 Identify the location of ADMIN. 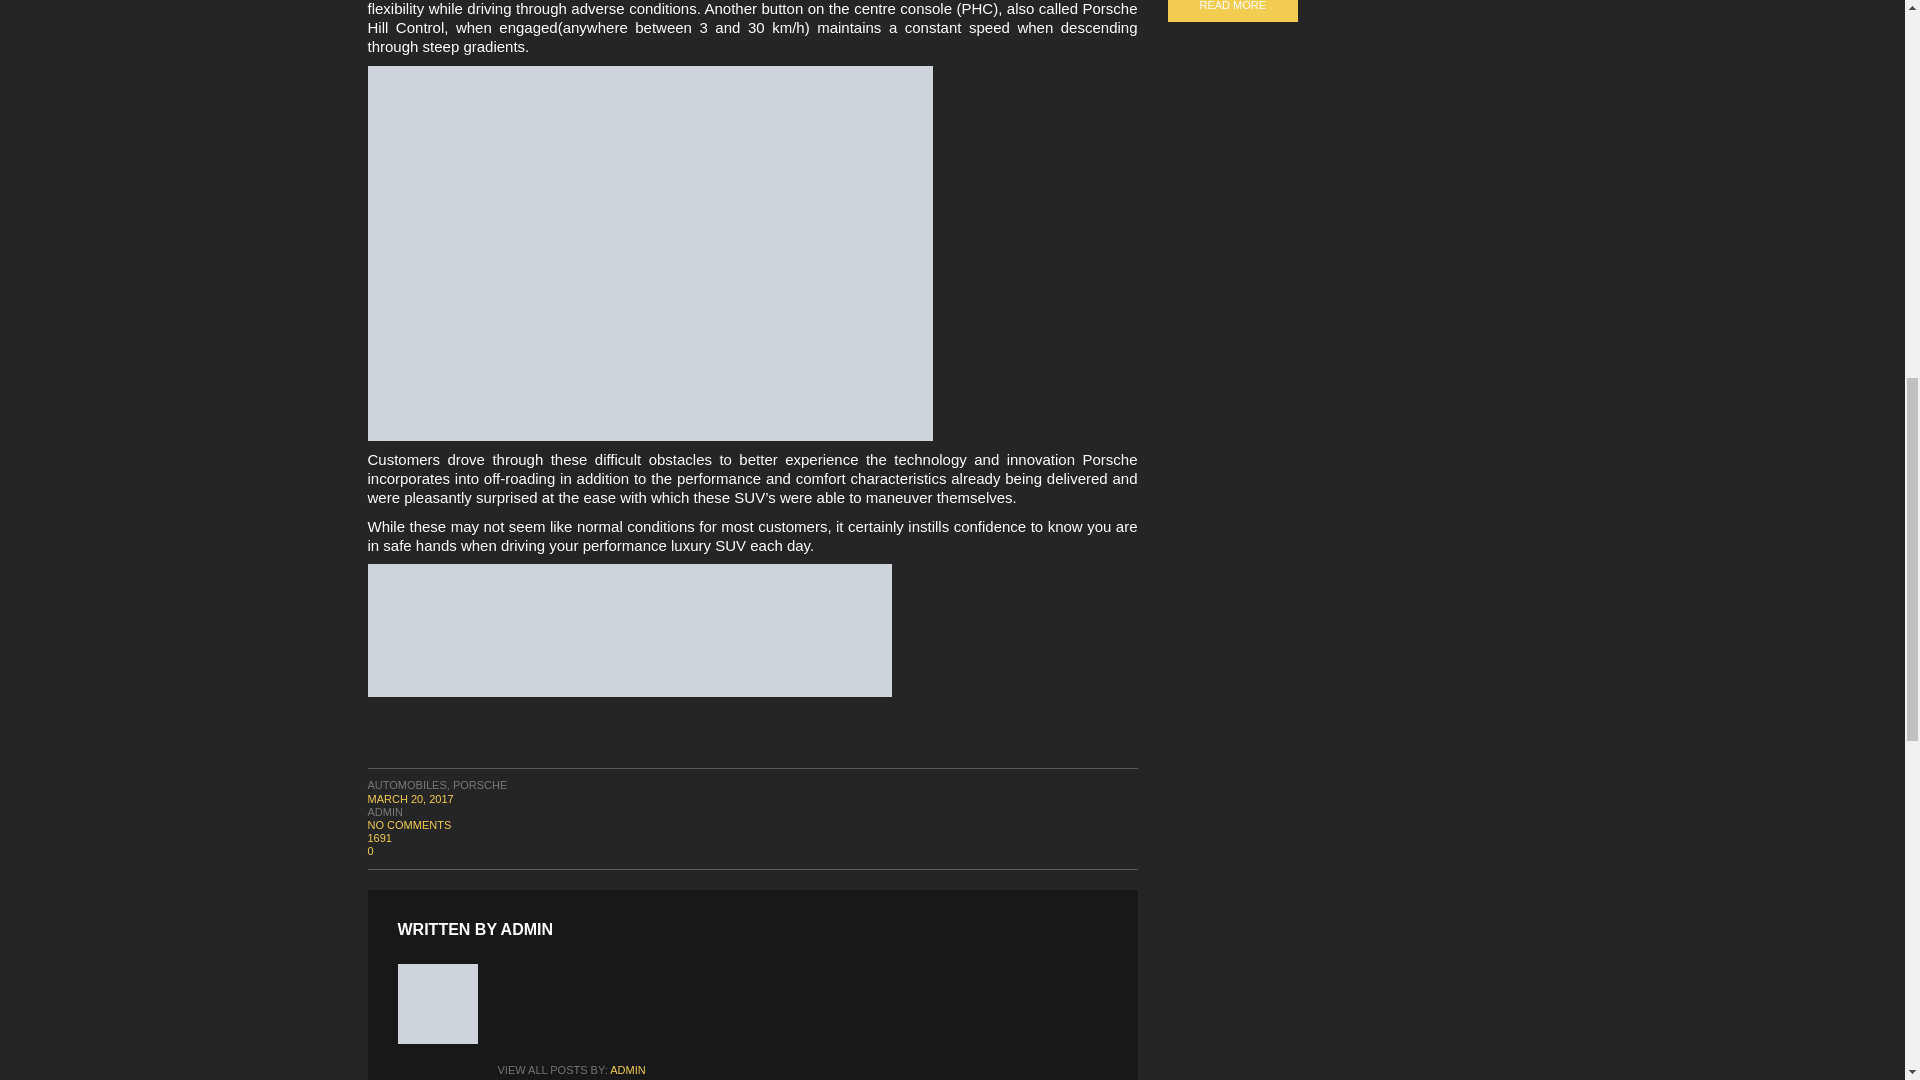
(386, 811).